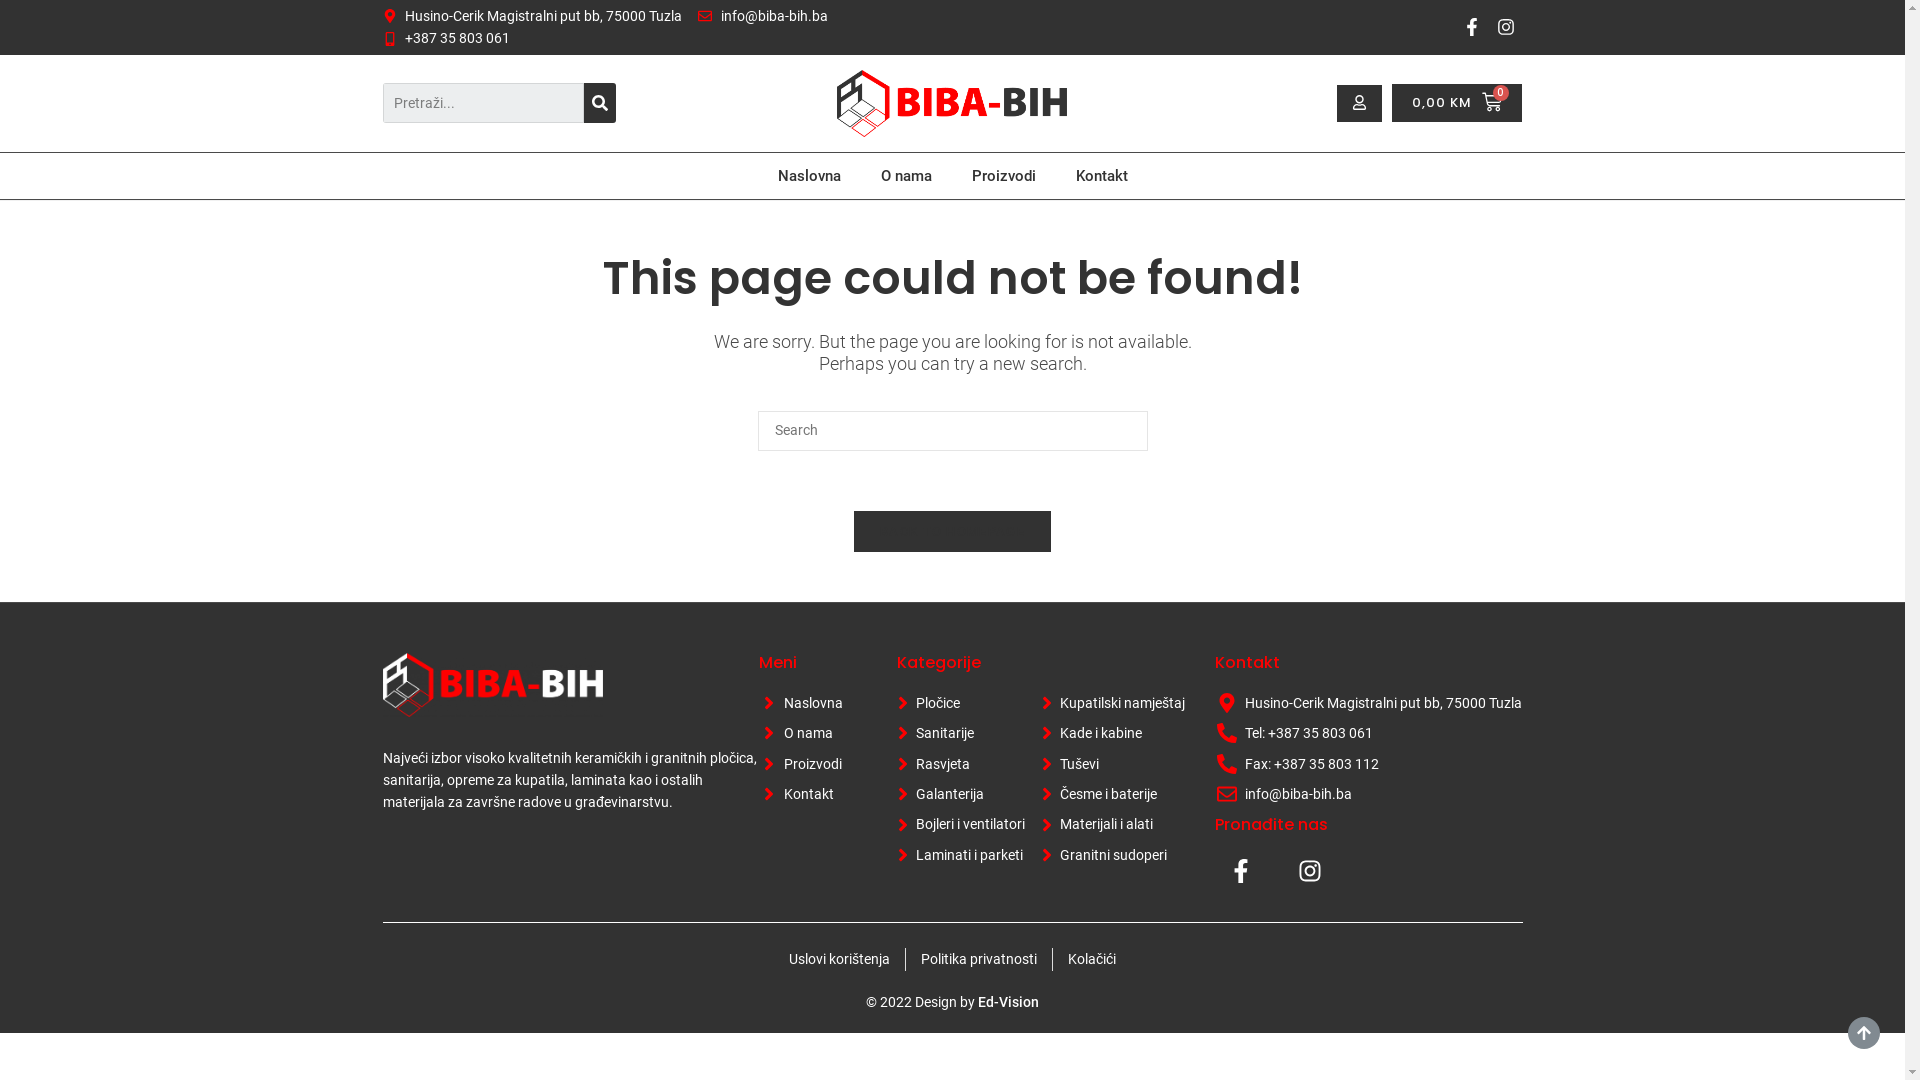 The image size is (1920, 1080). I want to click on Granitni sudoperi, so click(1110, 855).